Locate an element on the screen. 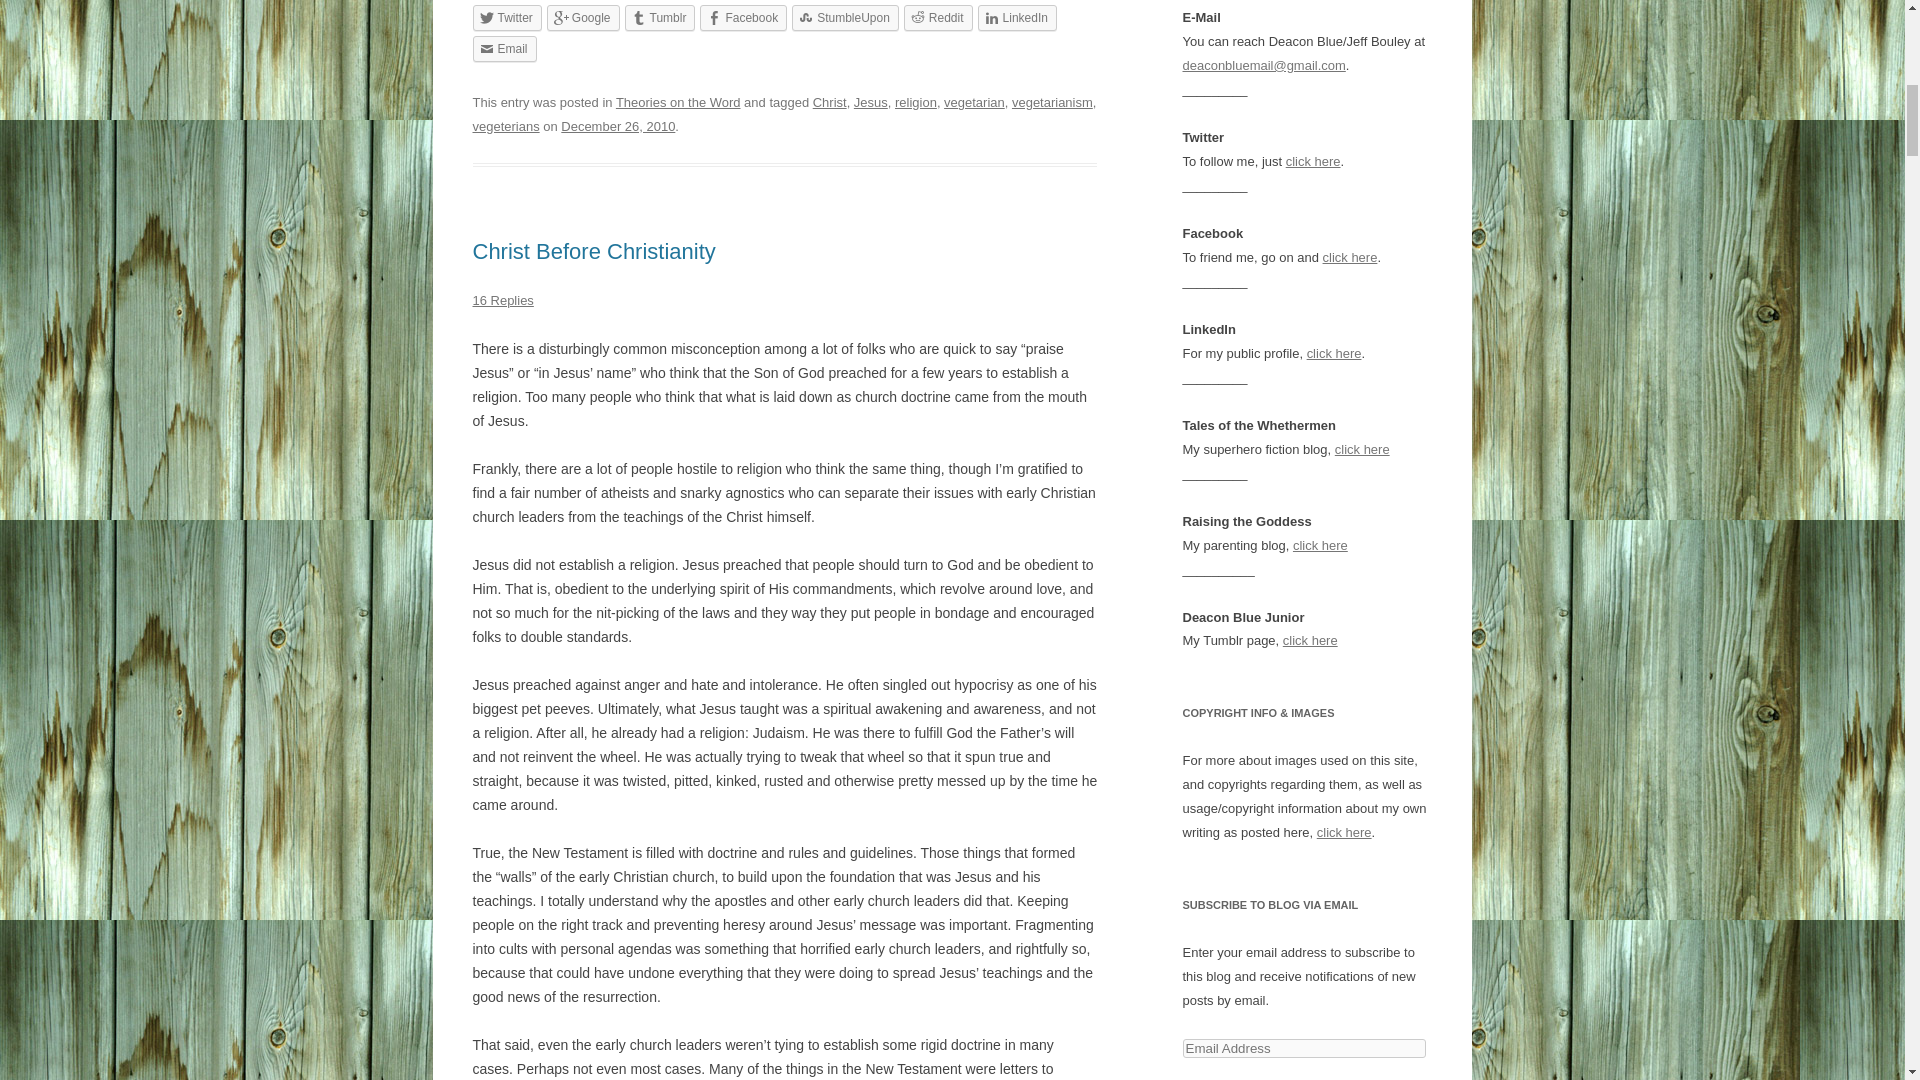 The height and width of the screenshot is (1080, 1920). Click to share on Reddit is located at coordinates (938, 18).